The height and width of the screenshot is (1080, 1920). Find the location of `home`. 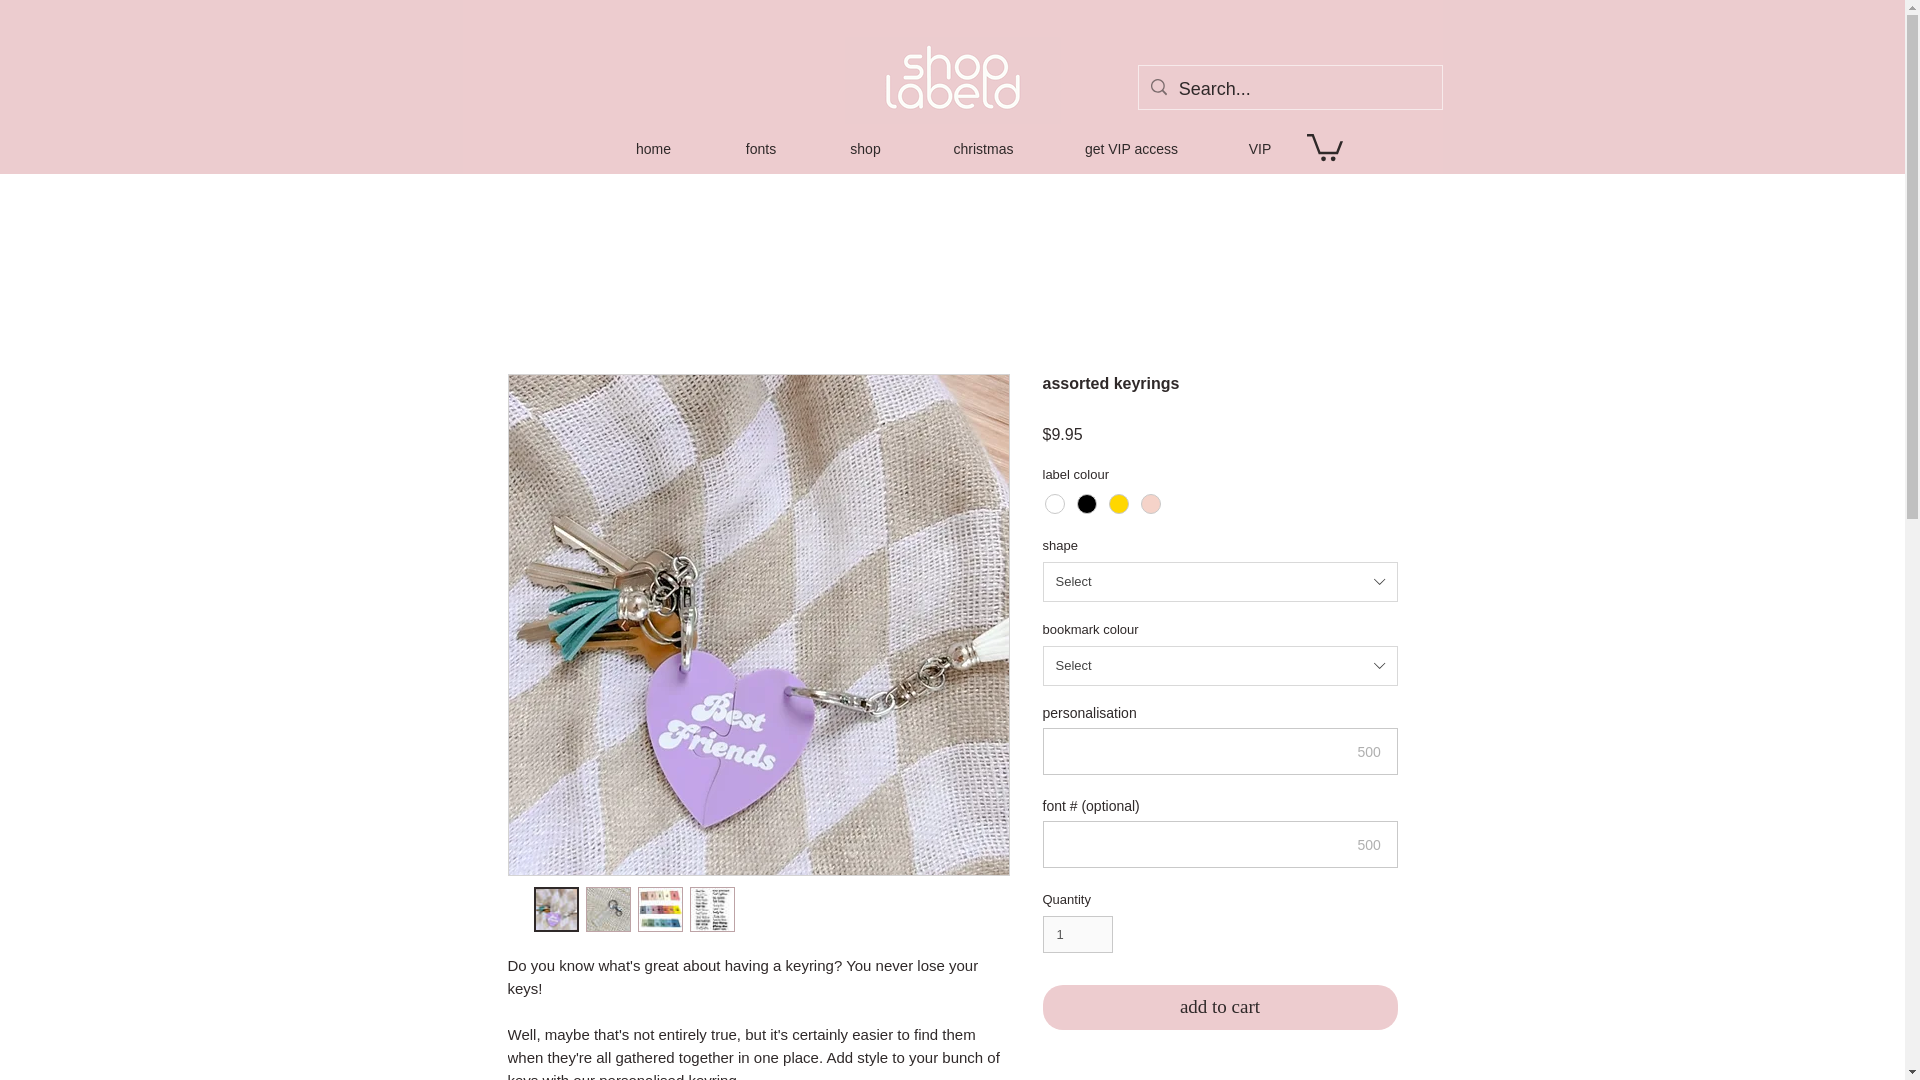

home is located at coordinates (652, 148).